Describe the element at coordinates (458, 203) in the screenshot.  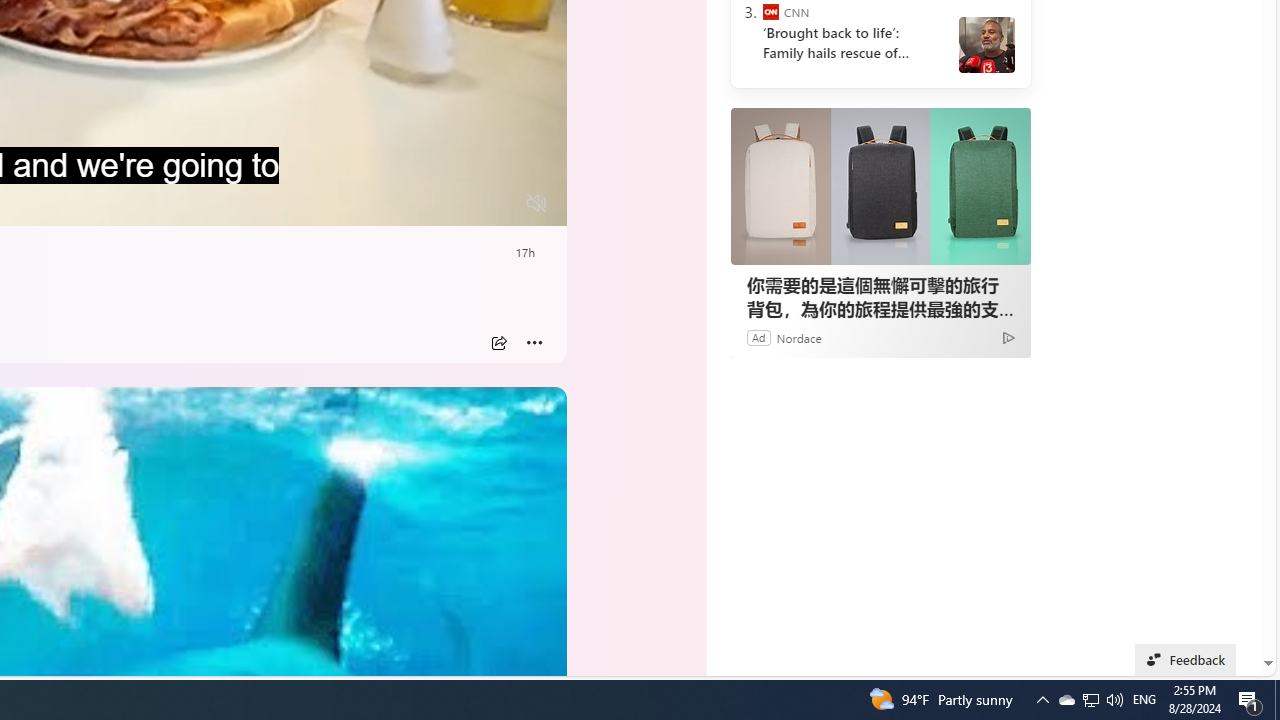
I see `Captions` at that location.